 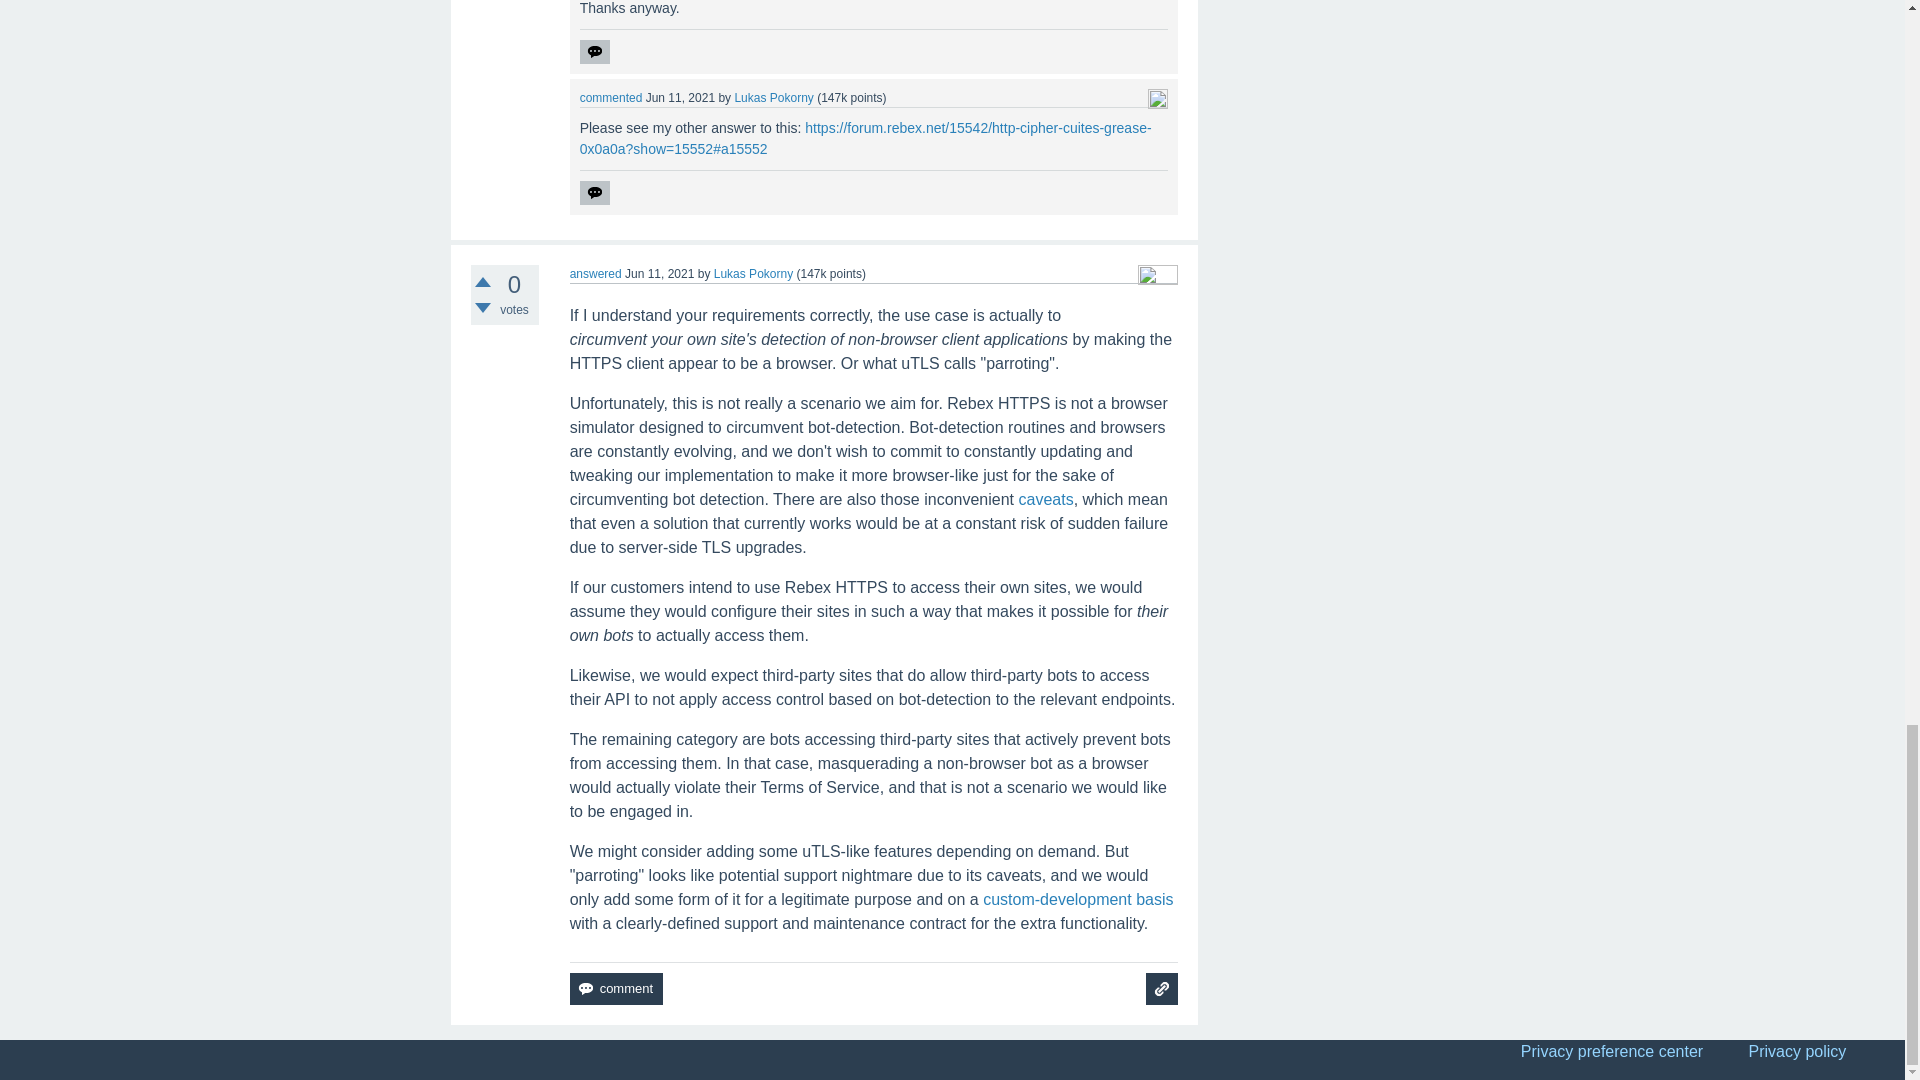 I want to click on Reply to this comment, so click(x=594, y=51).